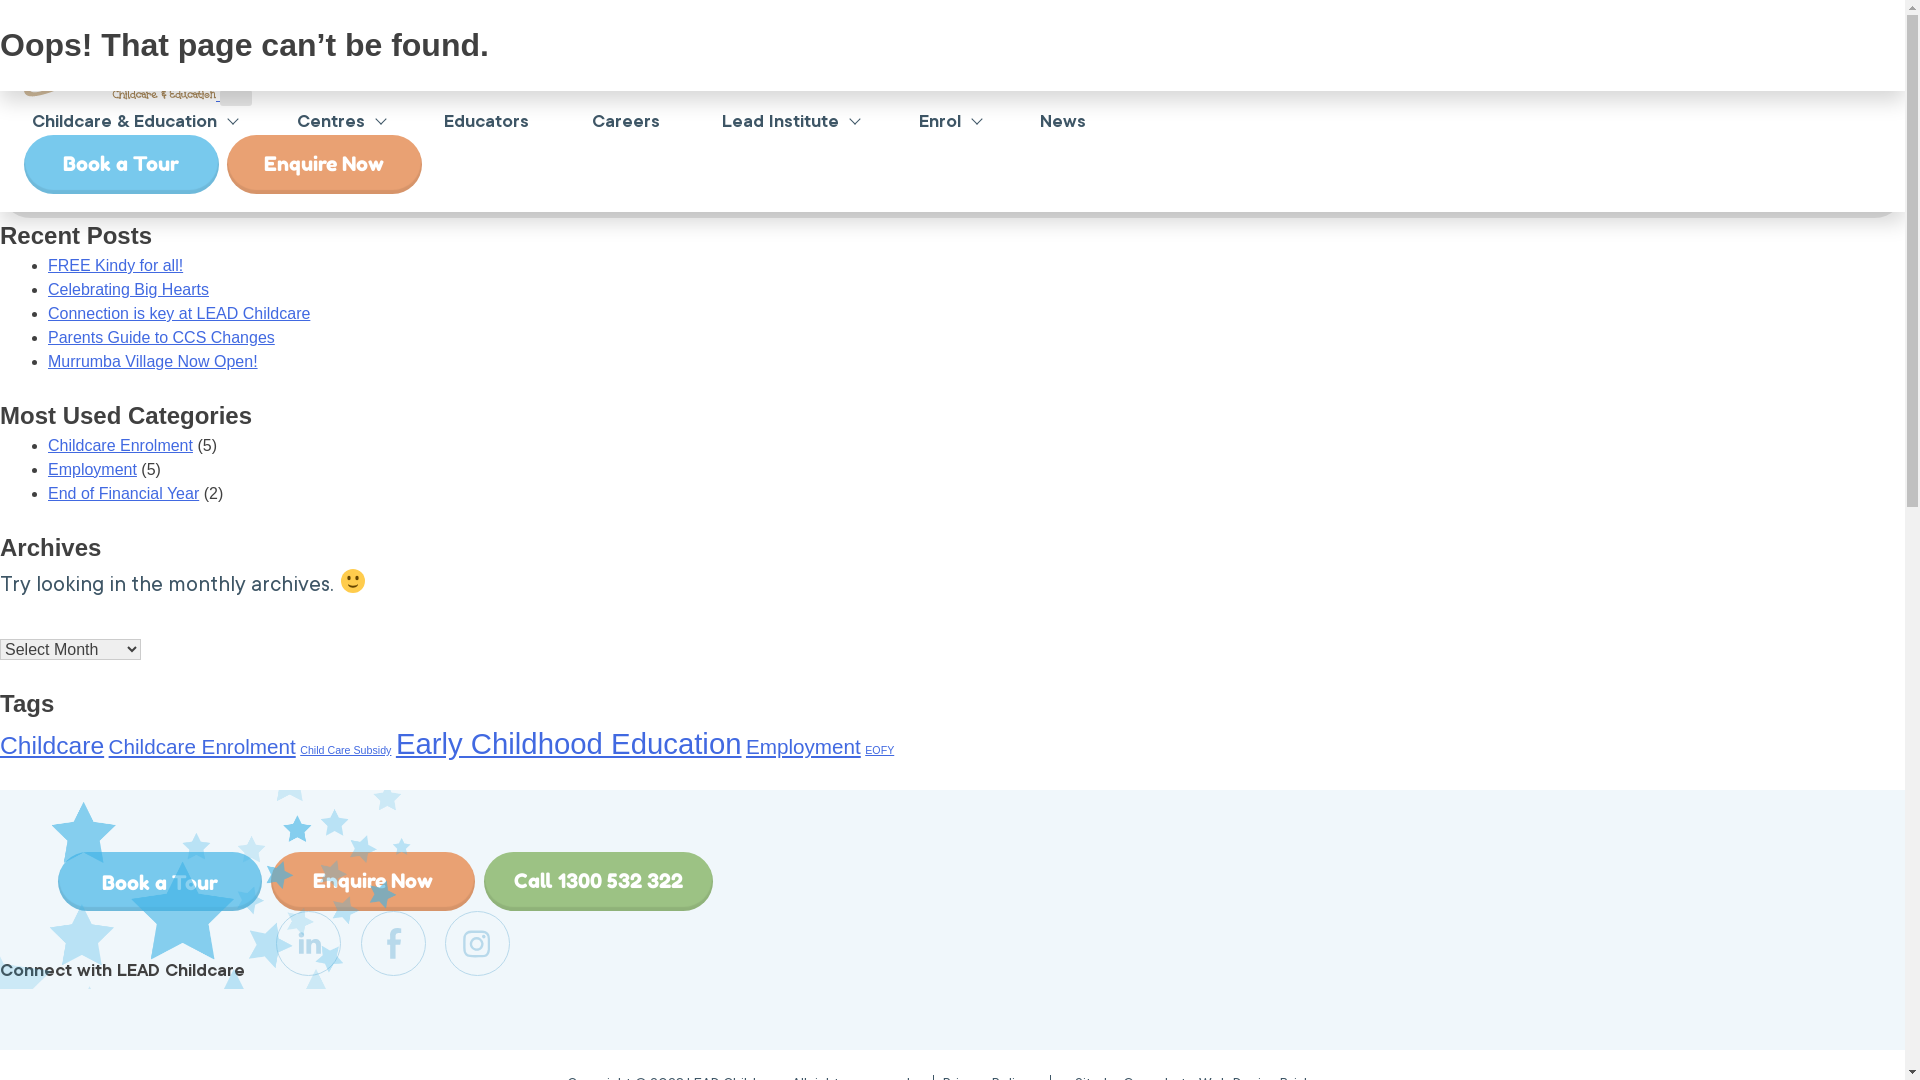  I want to click on News, so click(1063, 121).